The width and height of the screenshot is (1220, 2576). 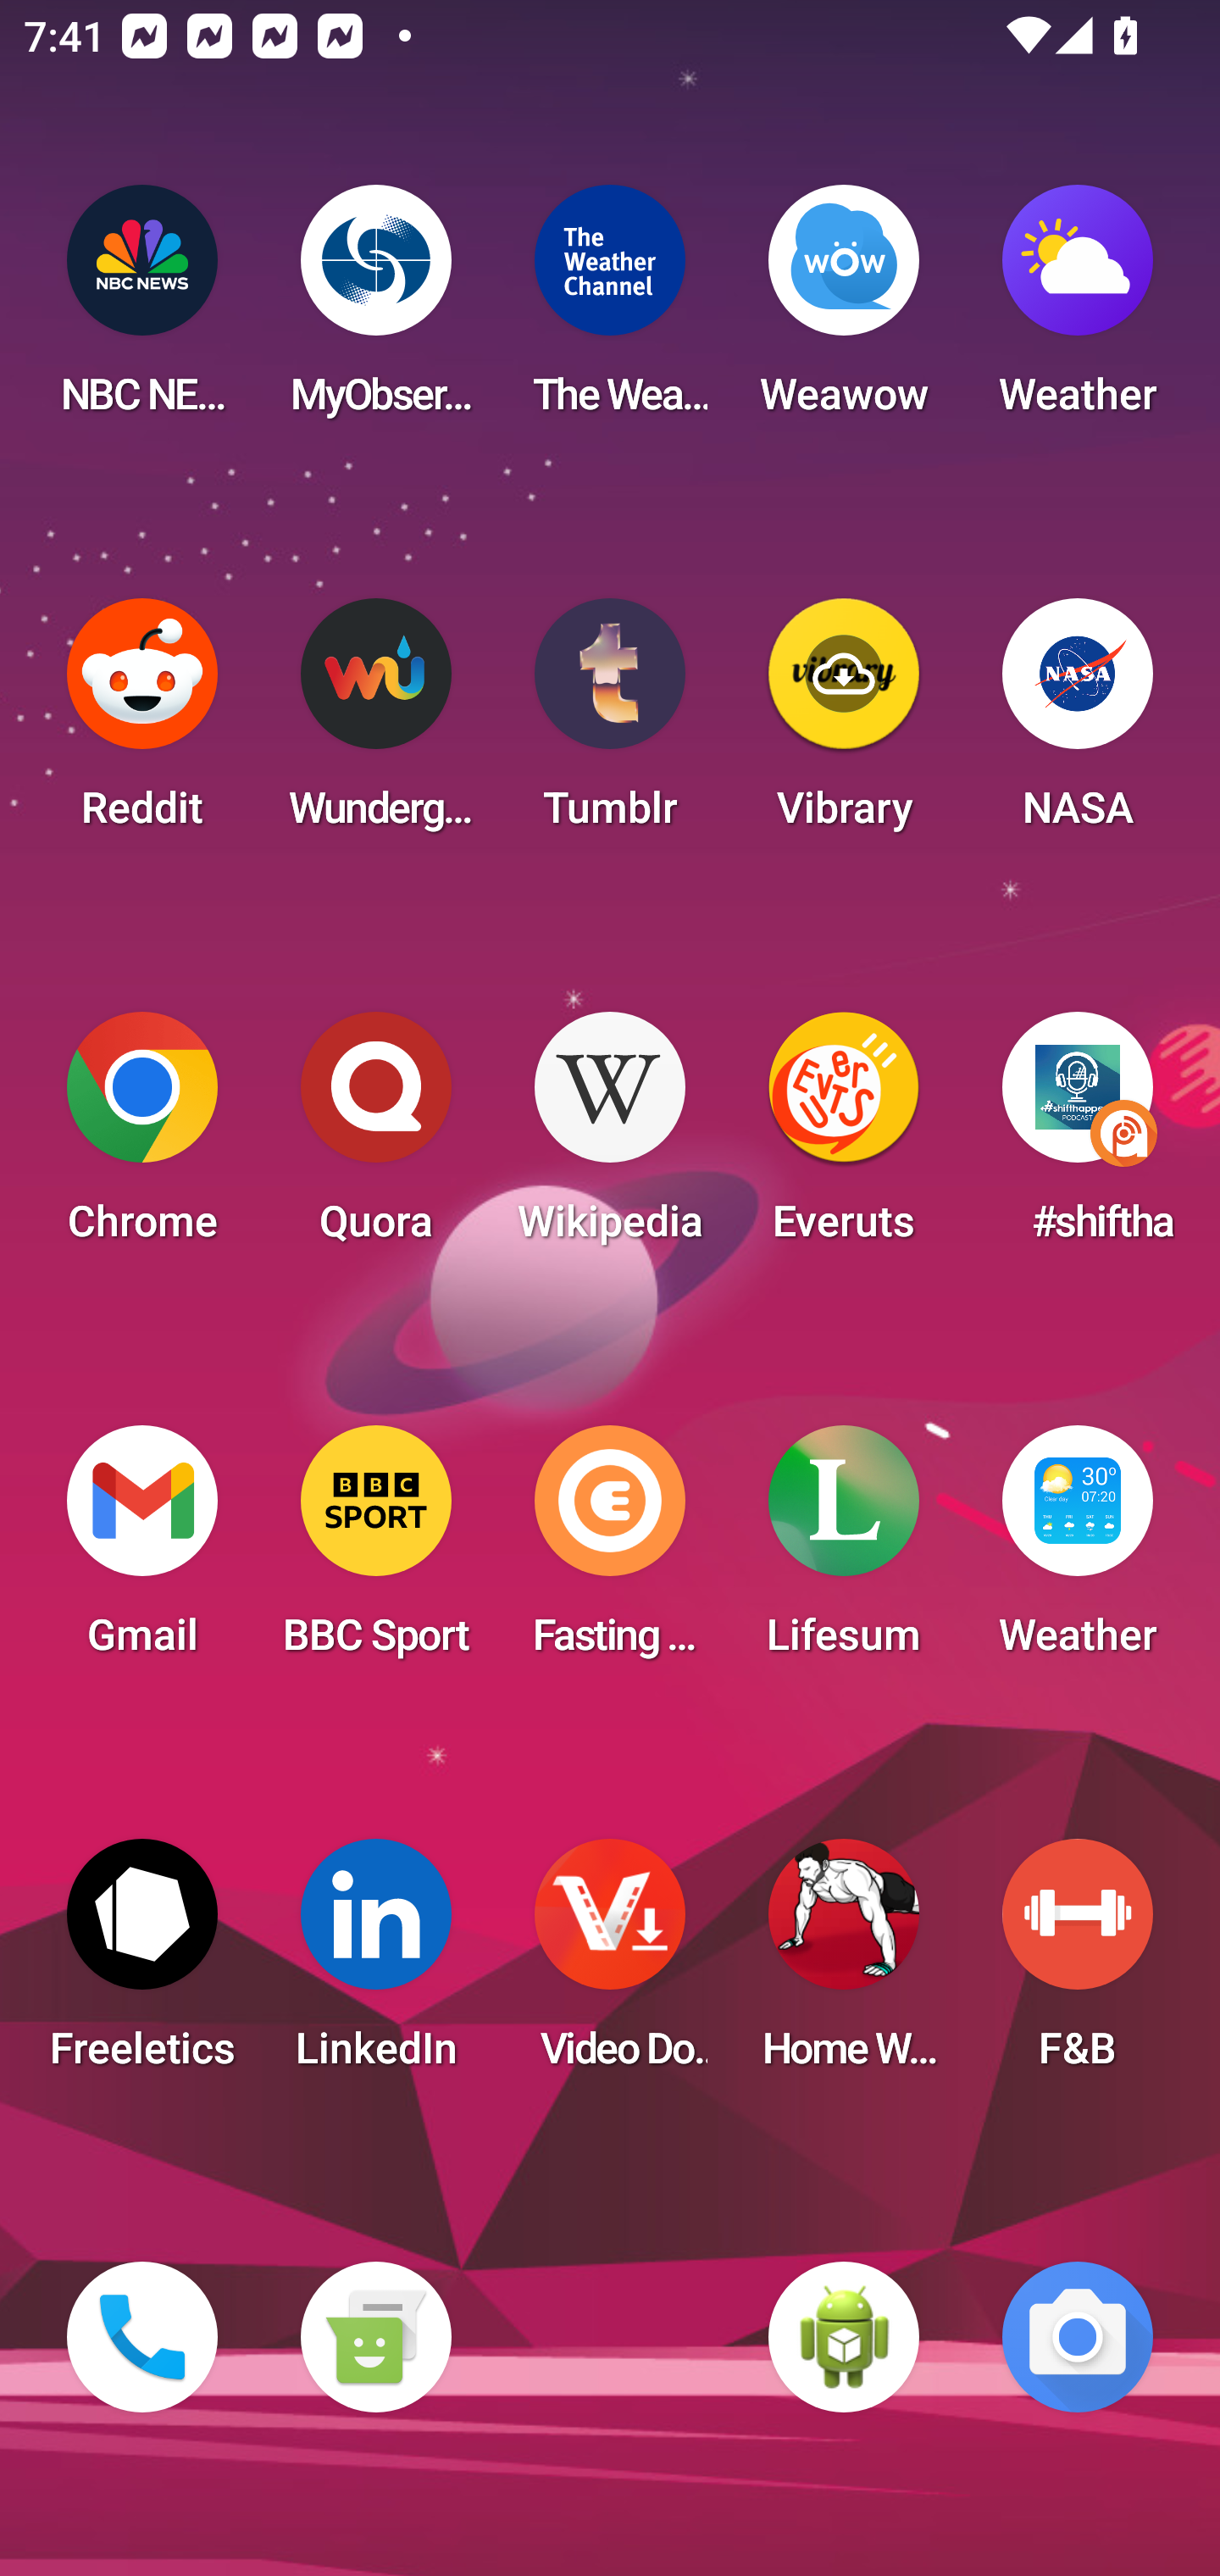 What do you see at coordinates (844, 2337) in the screenshot?
I see `WebView Browser Tester` at bounding box center [844, 2337].